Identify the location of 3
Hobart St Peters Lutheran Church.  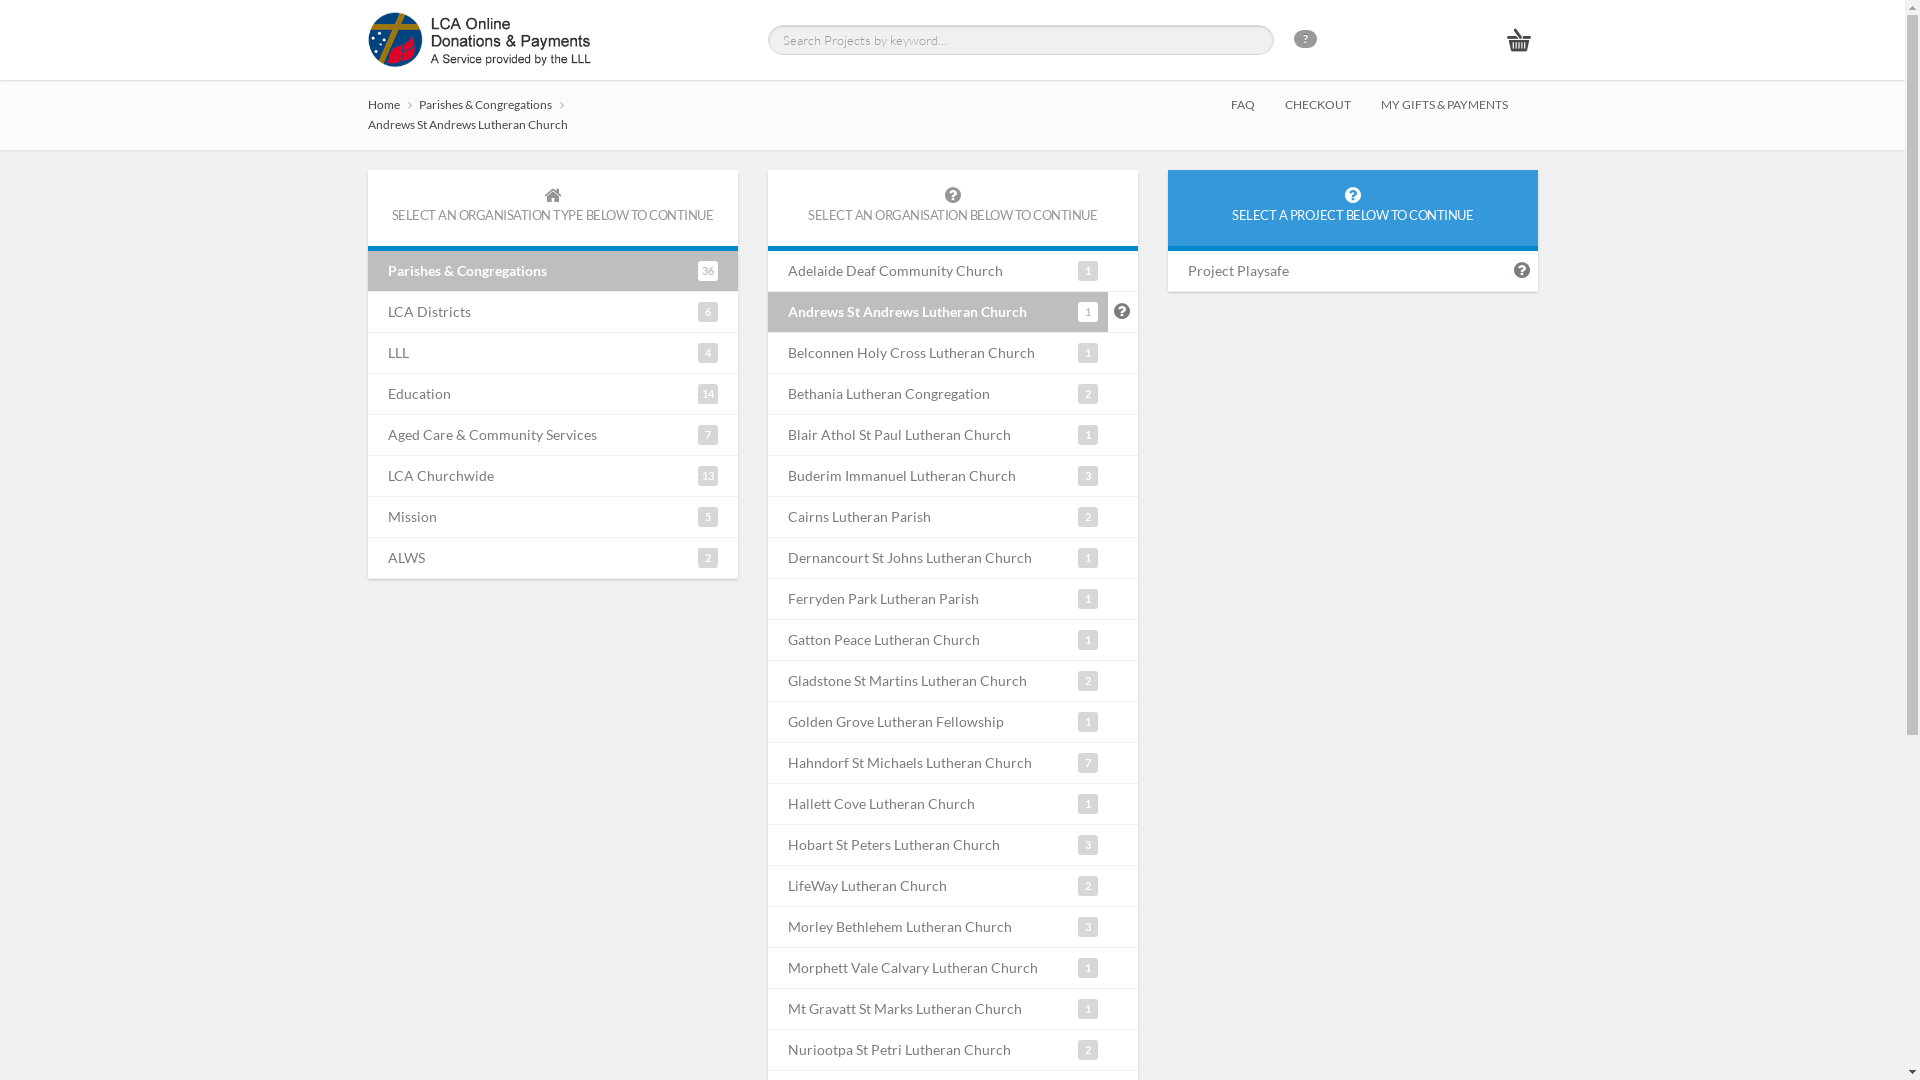
(938, 845).